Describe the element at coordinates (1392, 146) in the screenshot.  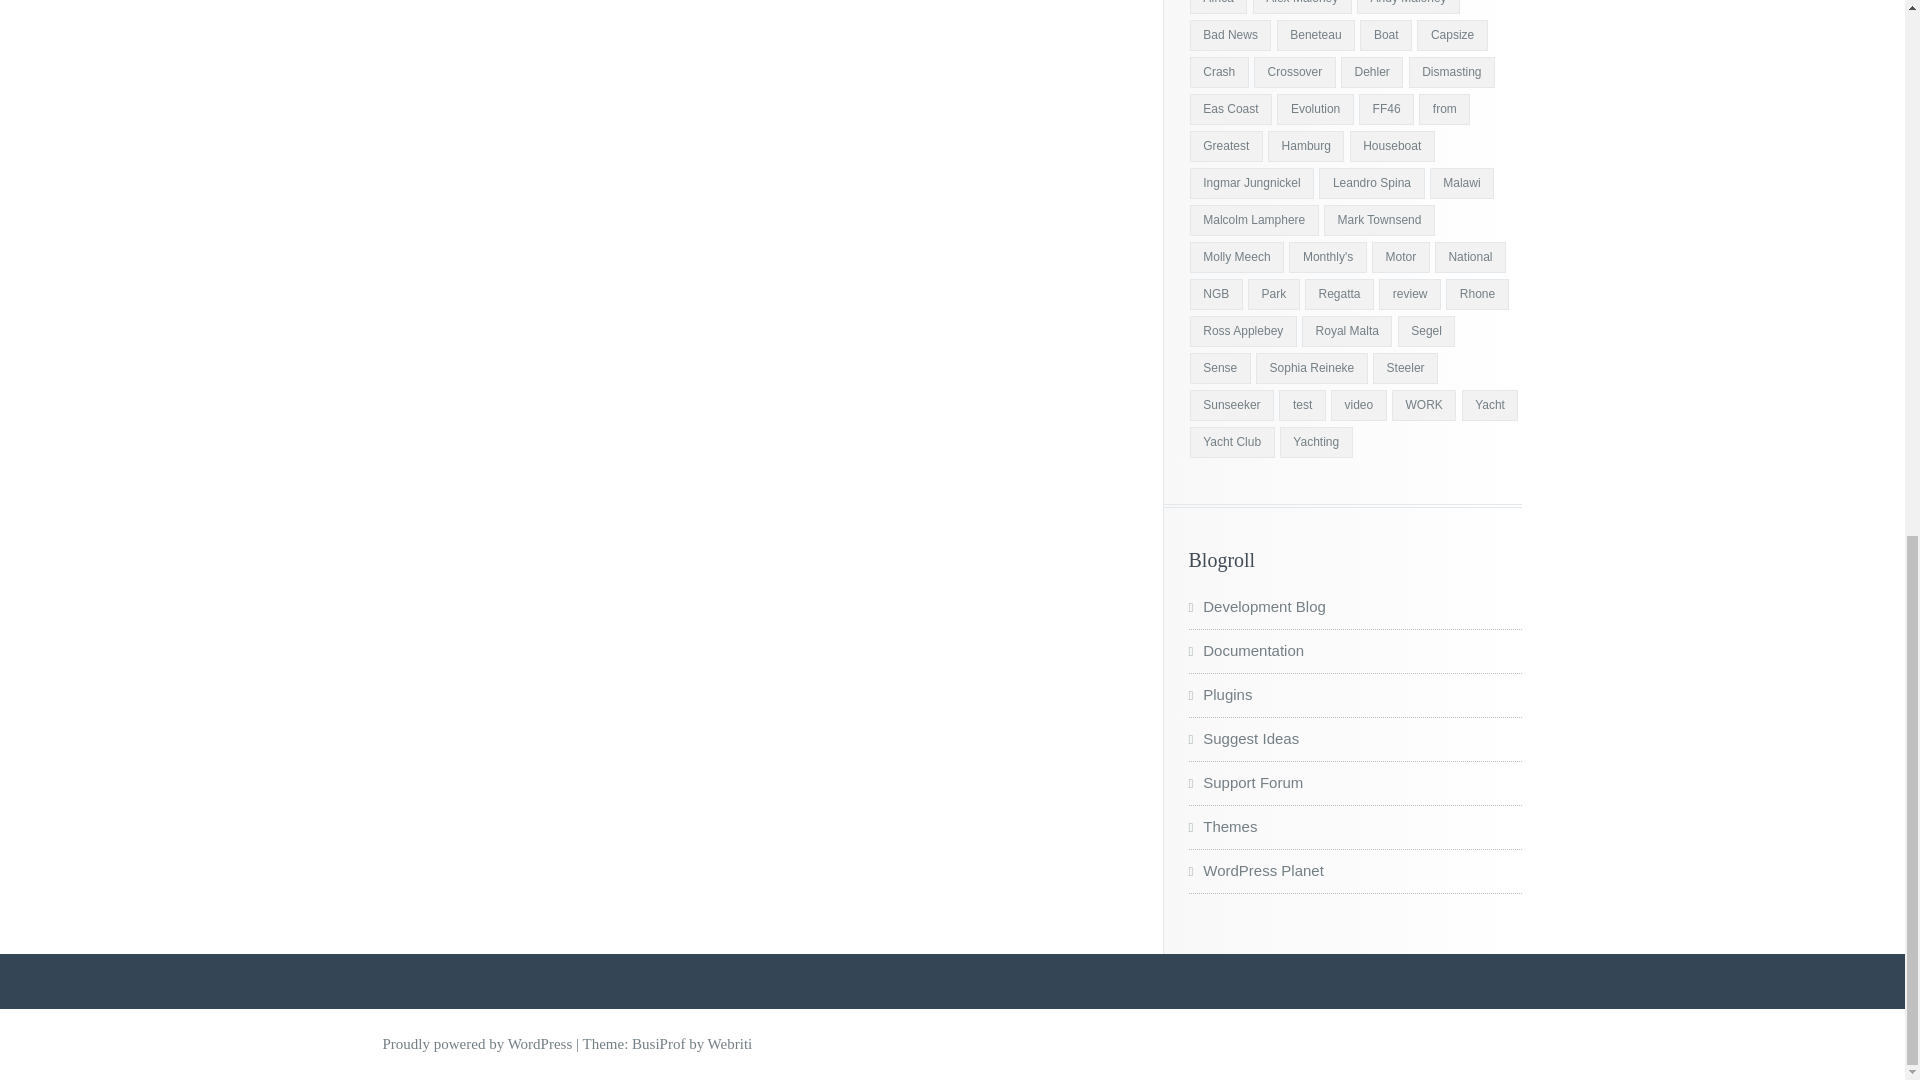
I see `Houseboat` at that location.